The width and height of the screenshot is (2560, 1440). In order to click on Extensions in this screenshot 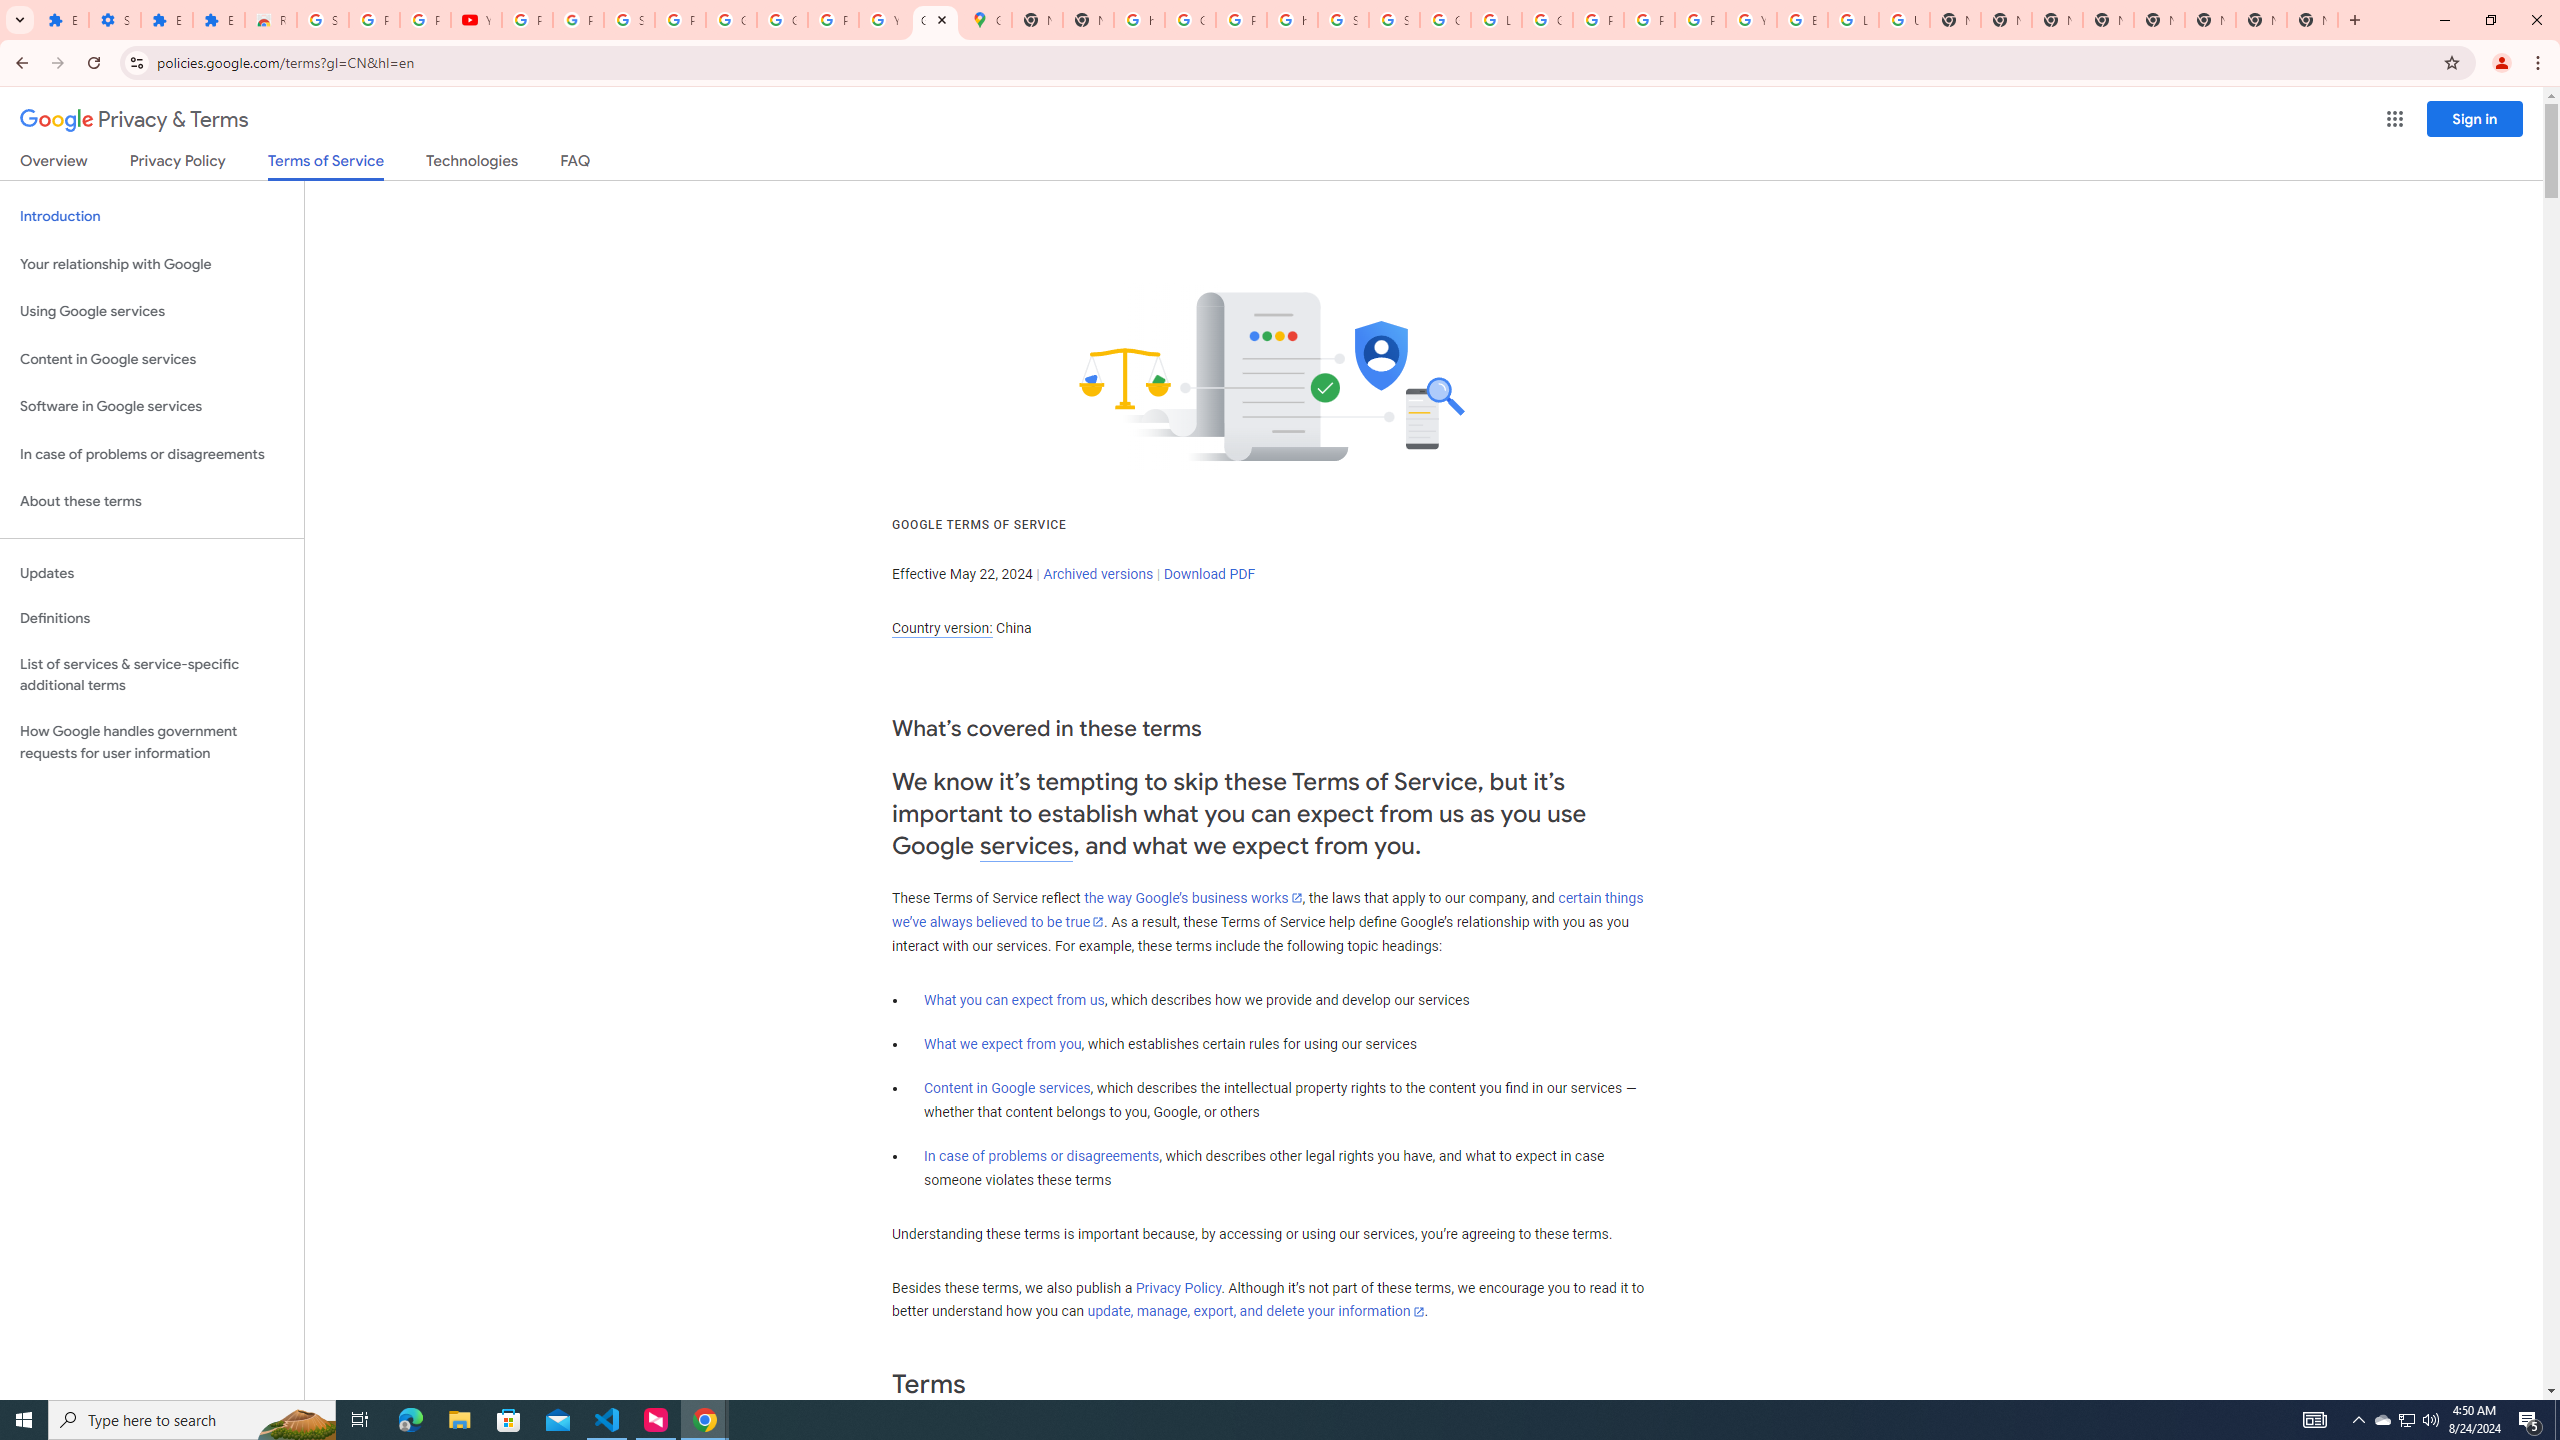, I will do `click(168, 20)`.